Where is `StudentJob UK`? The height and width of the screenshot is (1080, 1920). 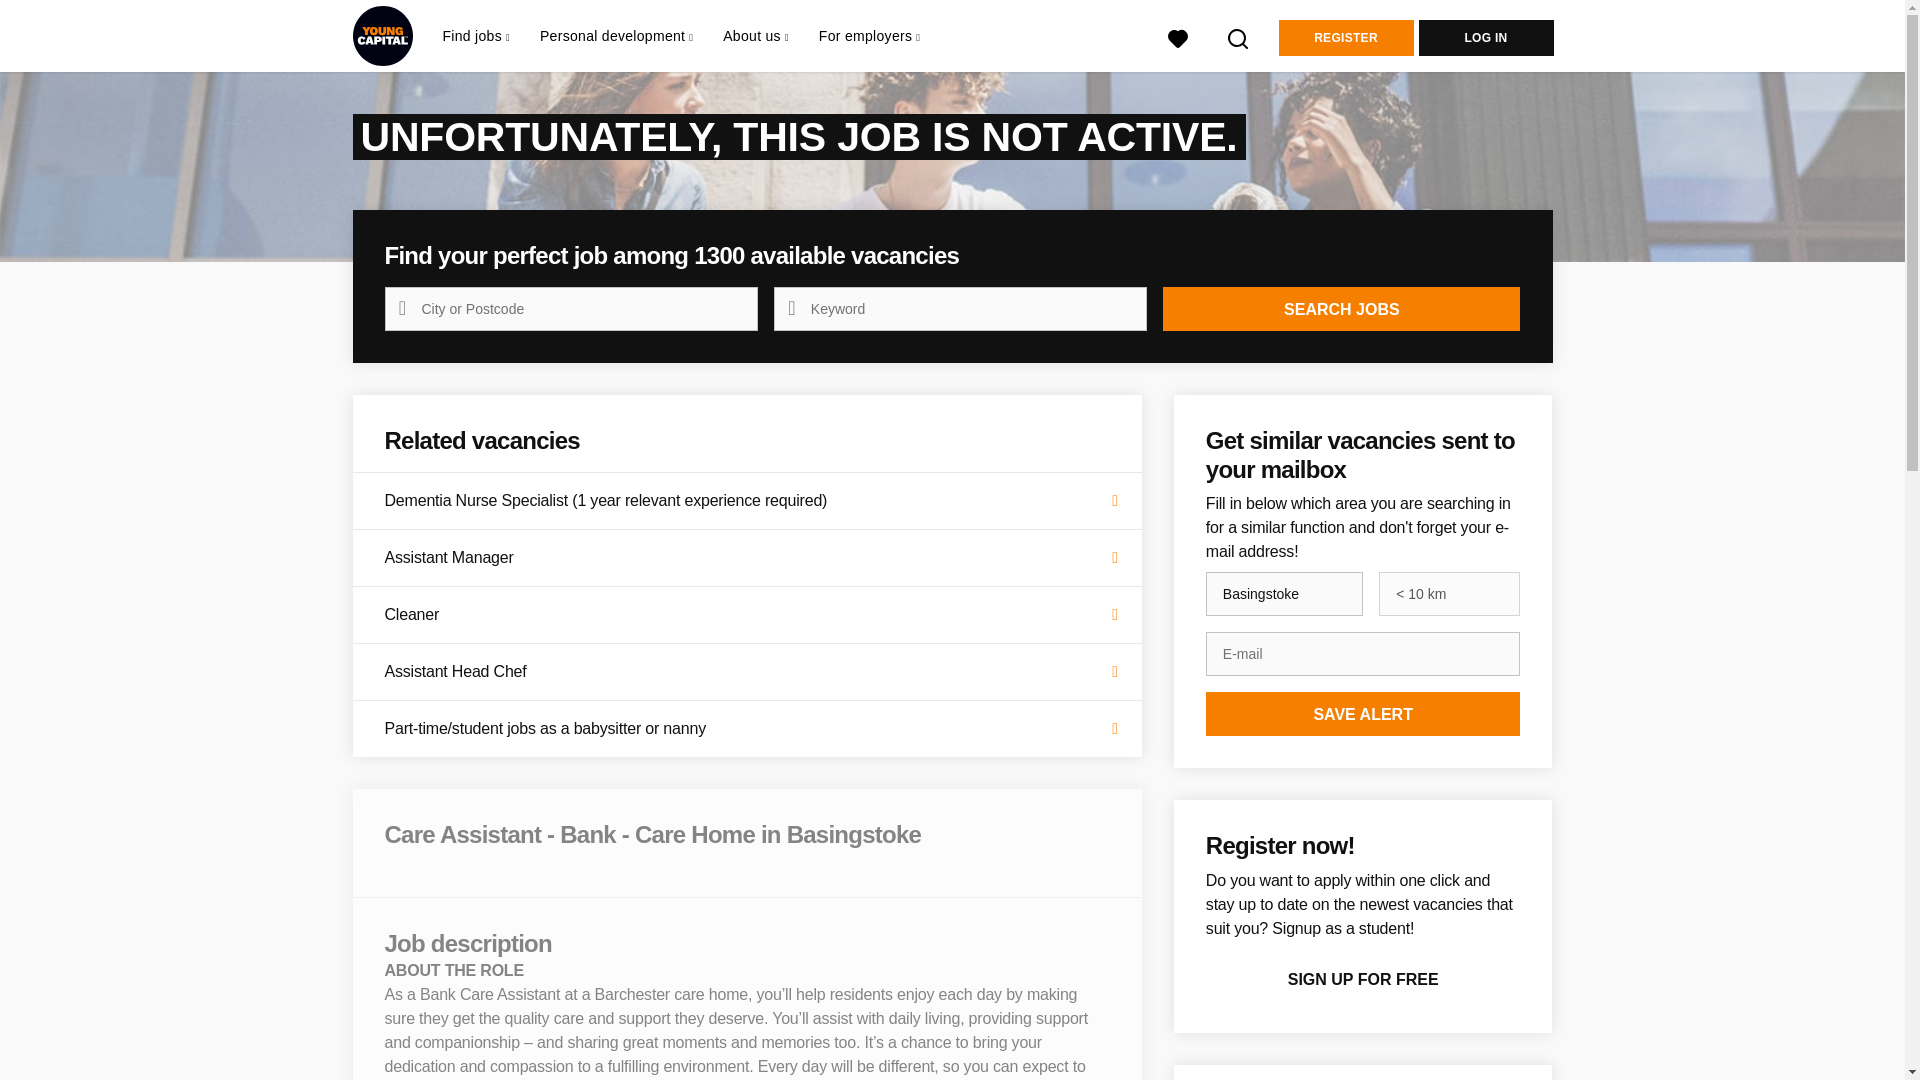
StudentJob UK is located at coordinates (382, 36).